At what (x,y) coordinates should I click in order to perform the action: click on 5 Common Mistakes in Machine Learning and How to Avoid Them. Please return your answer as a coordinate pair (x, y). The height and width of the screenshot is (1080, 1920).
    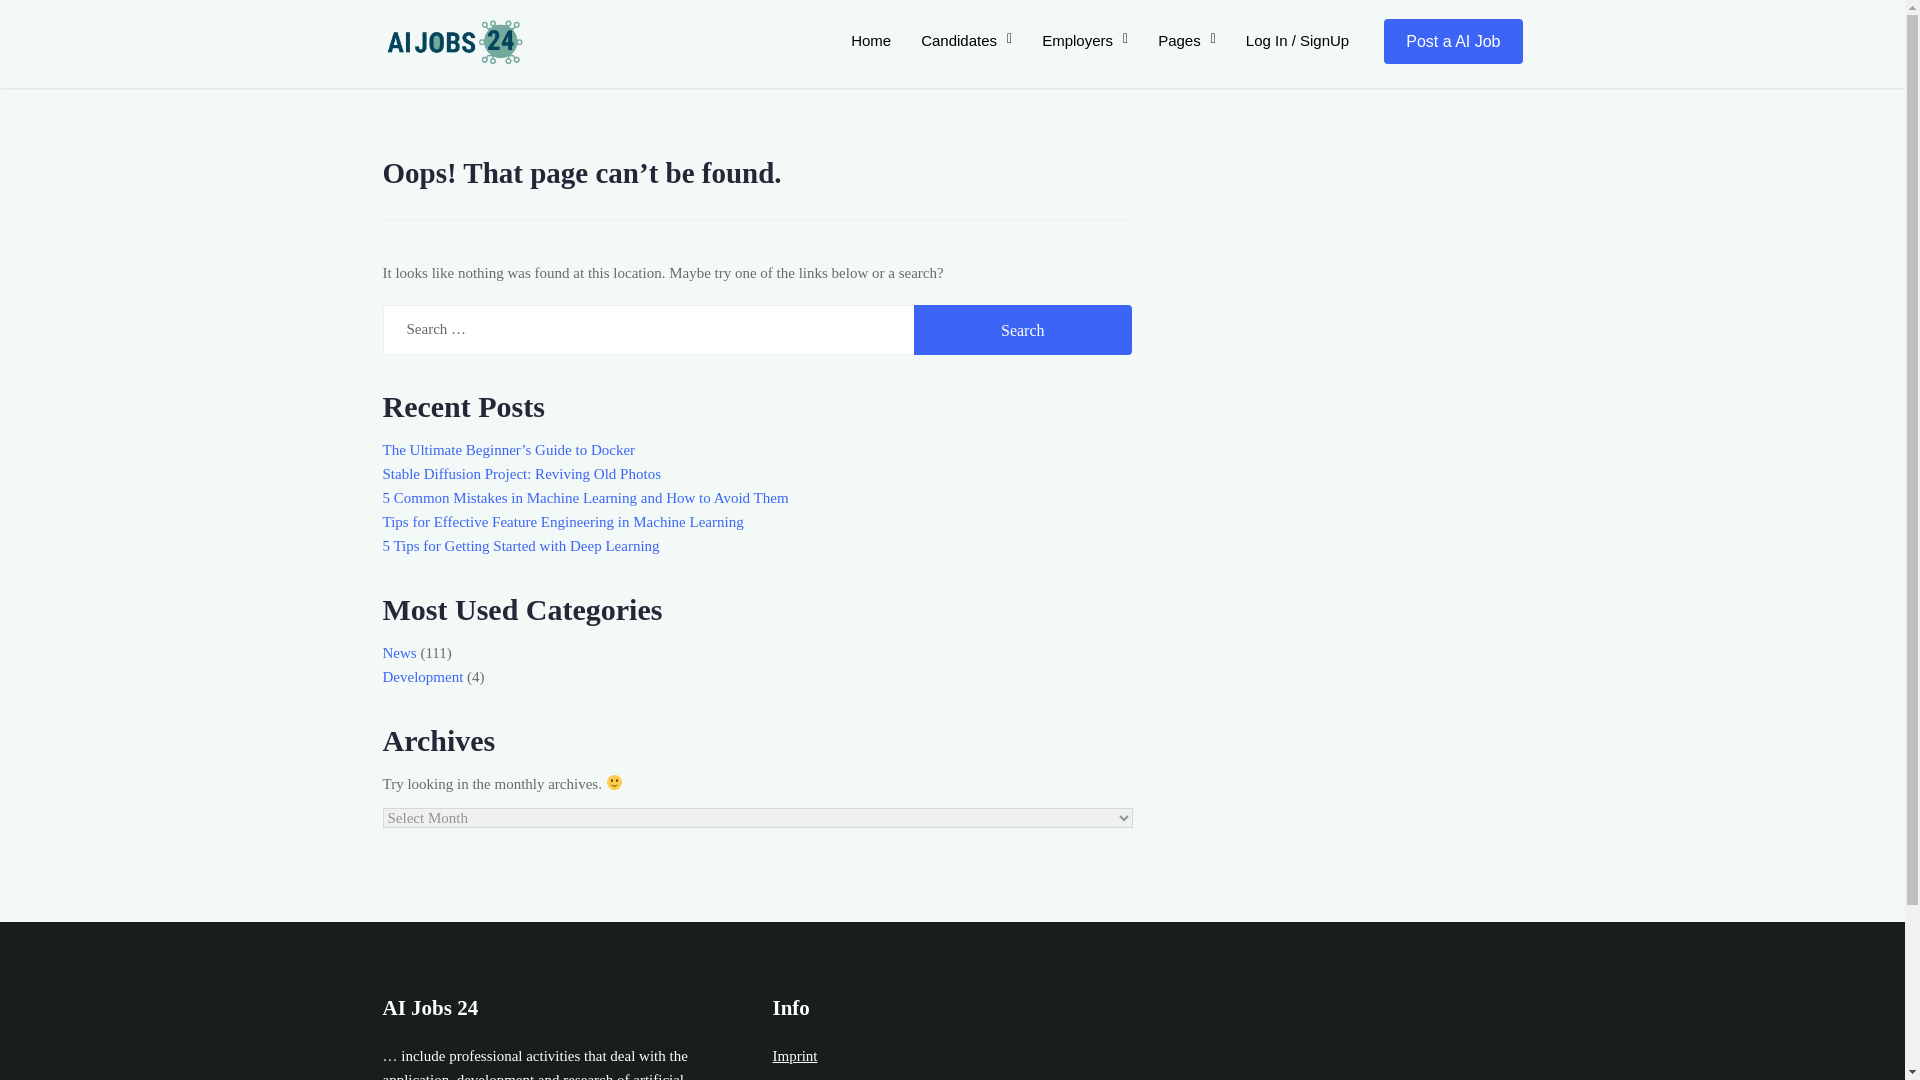
    Looking at the image, I should click on (584, 498).